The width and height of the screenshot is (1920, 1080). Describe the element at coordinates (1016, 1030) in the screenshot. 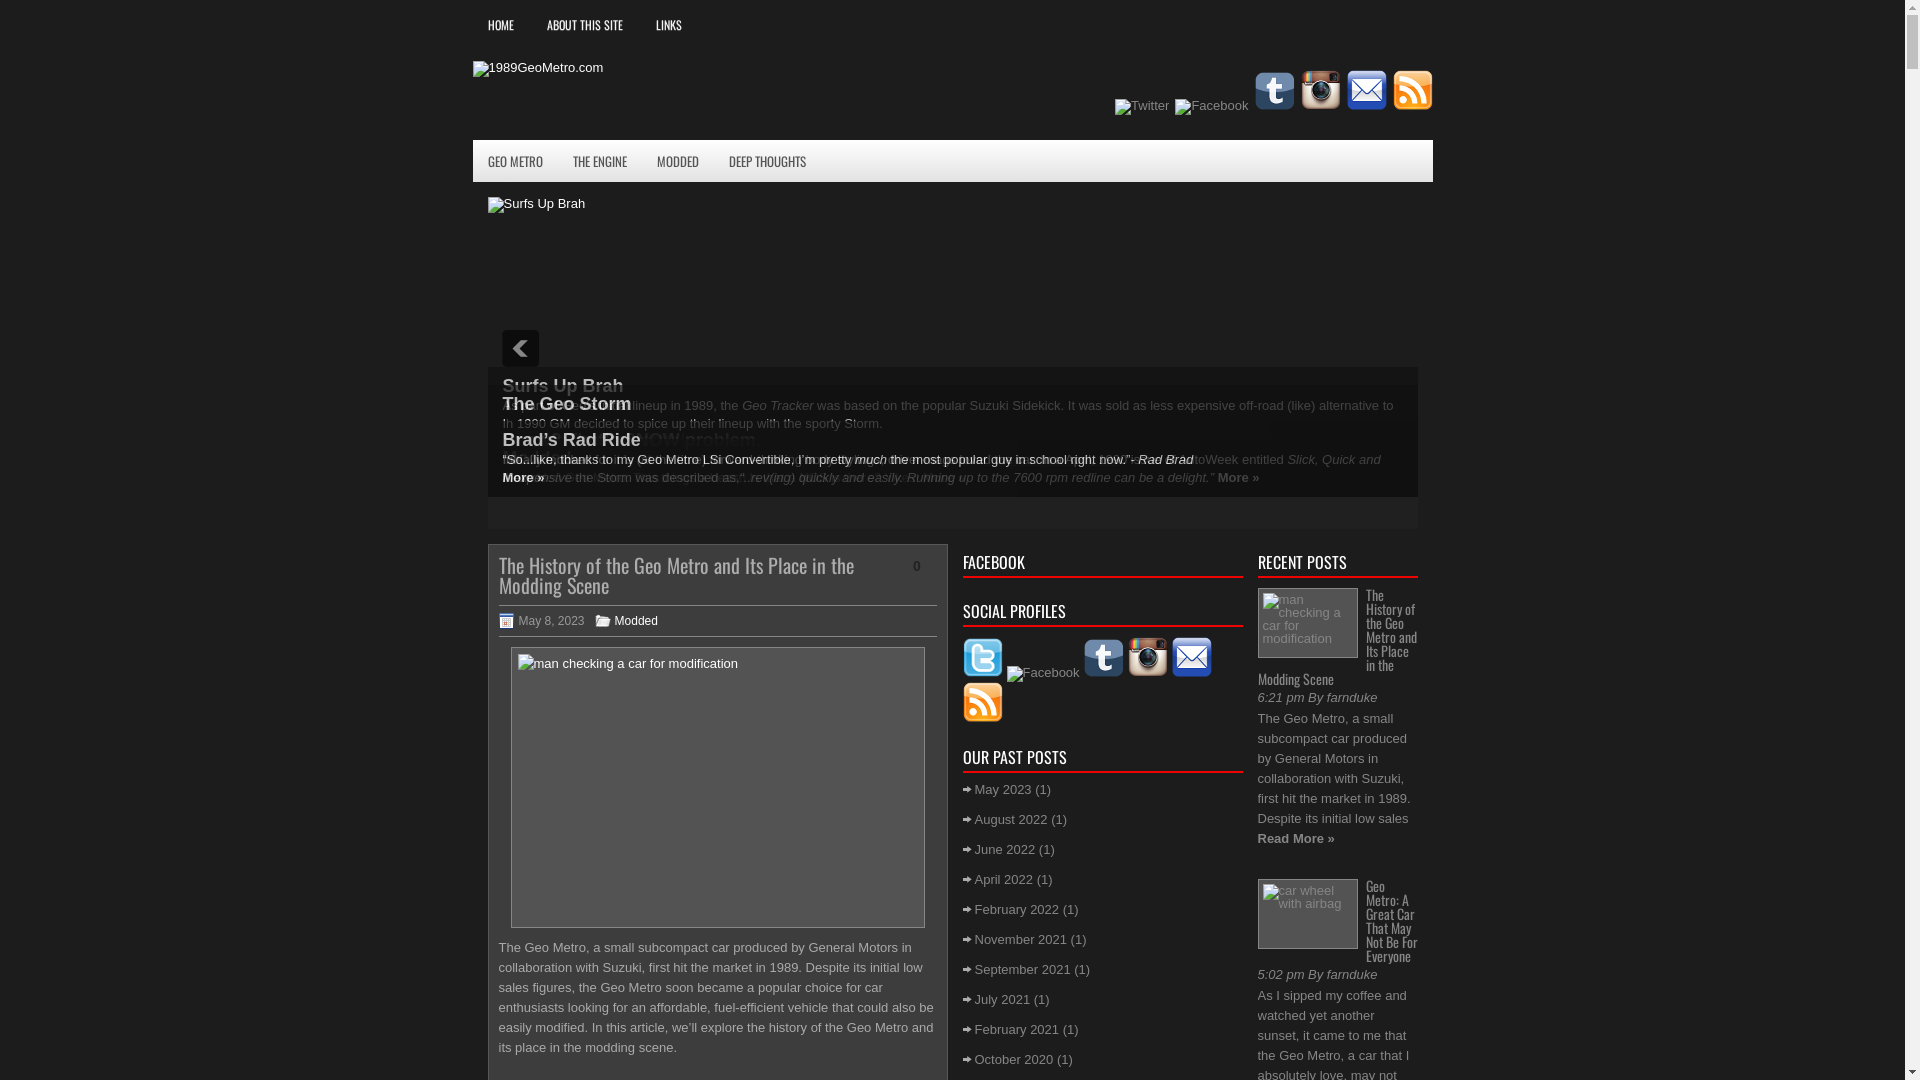

I see `February 2021` at that location.